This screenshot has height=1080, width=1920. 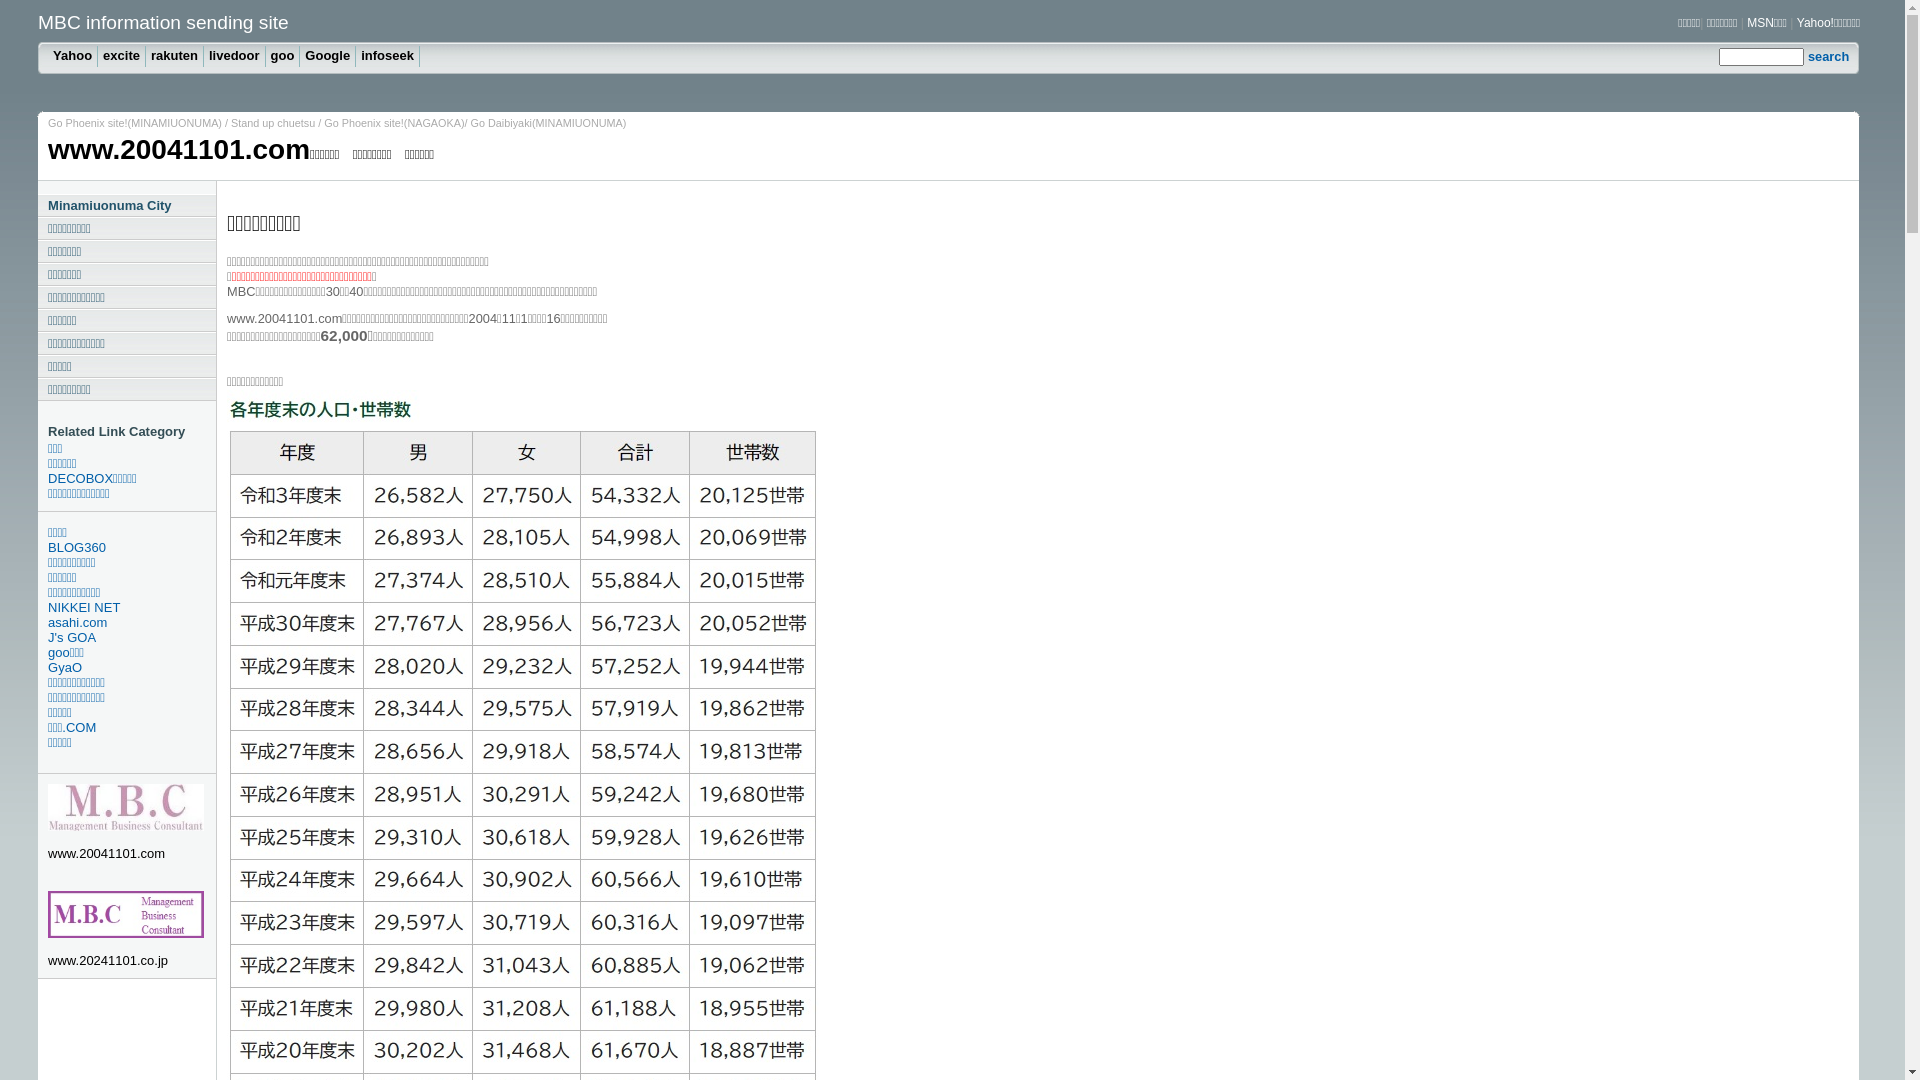 I want to click on BLOG360, so click(x=132, y=548).